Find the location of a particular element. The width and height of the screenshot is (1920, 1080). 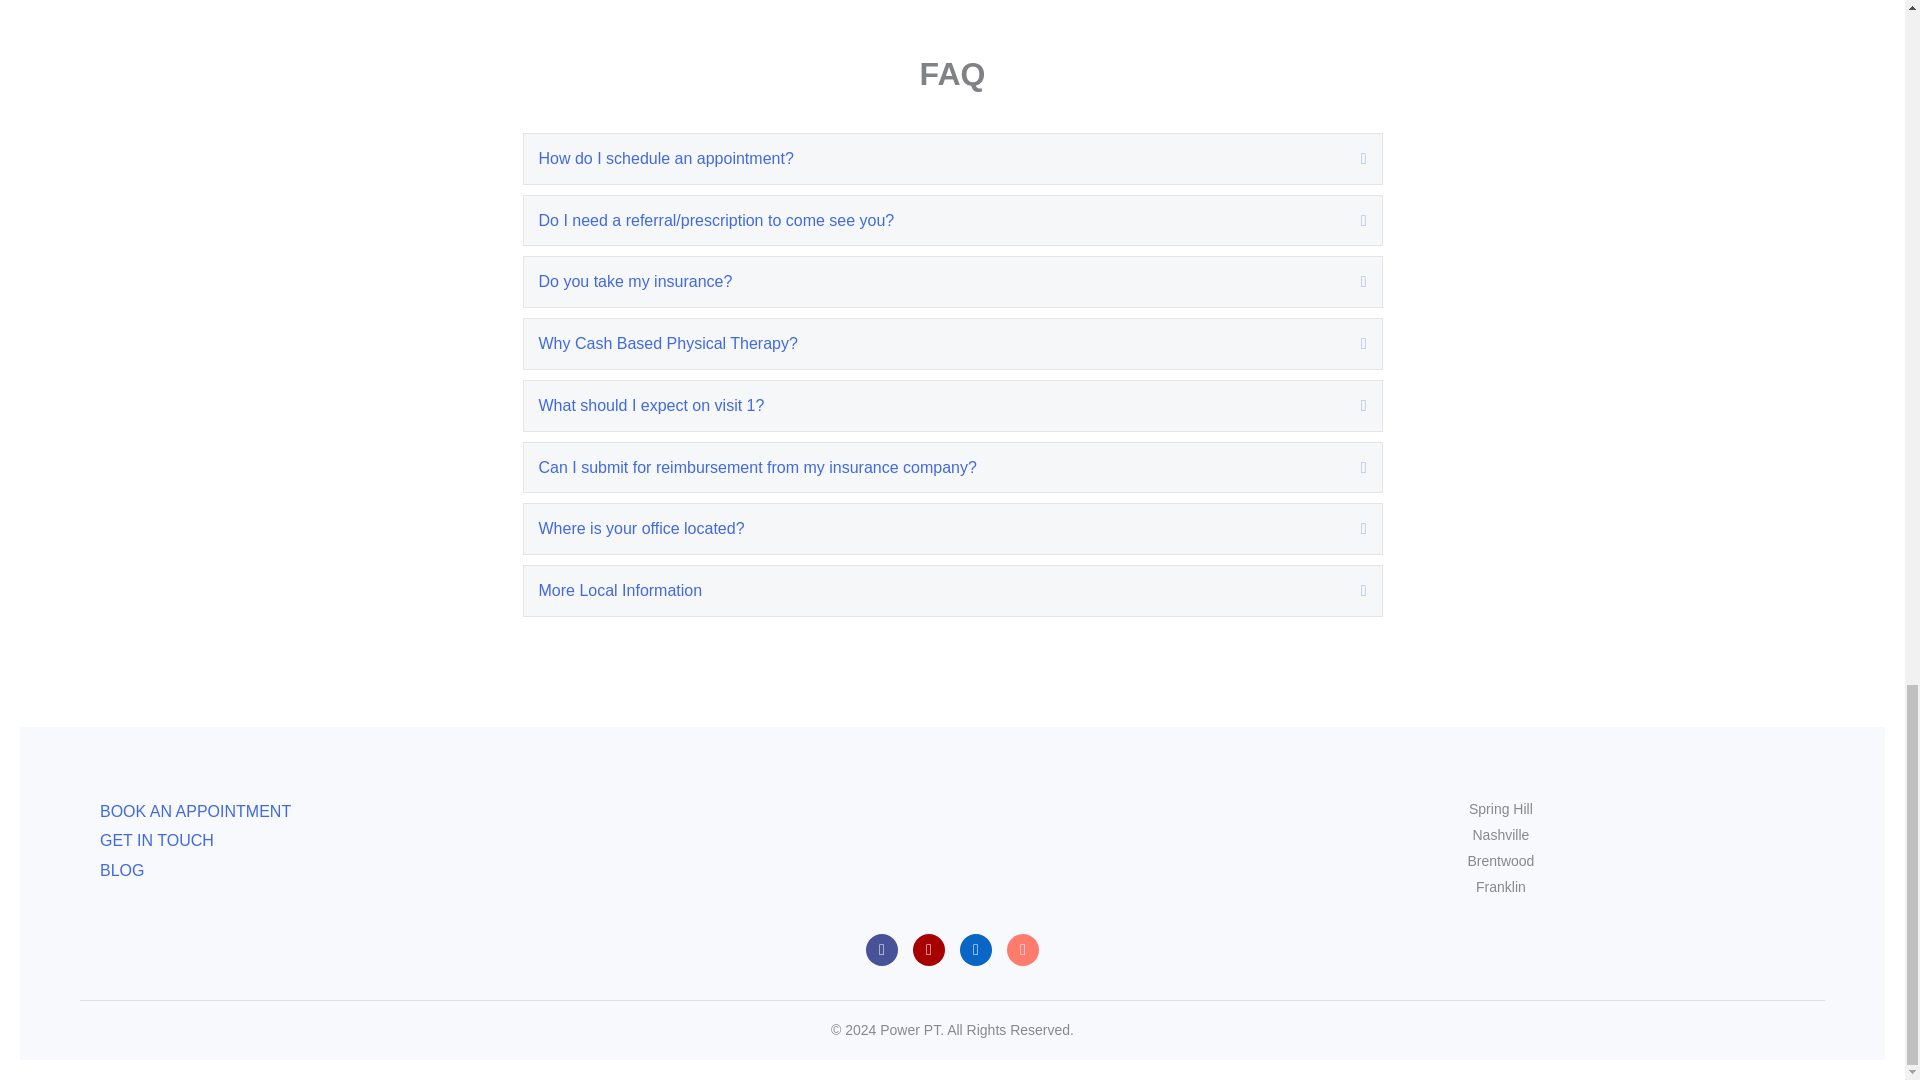

Expand is located at coordinates (1348, 158).